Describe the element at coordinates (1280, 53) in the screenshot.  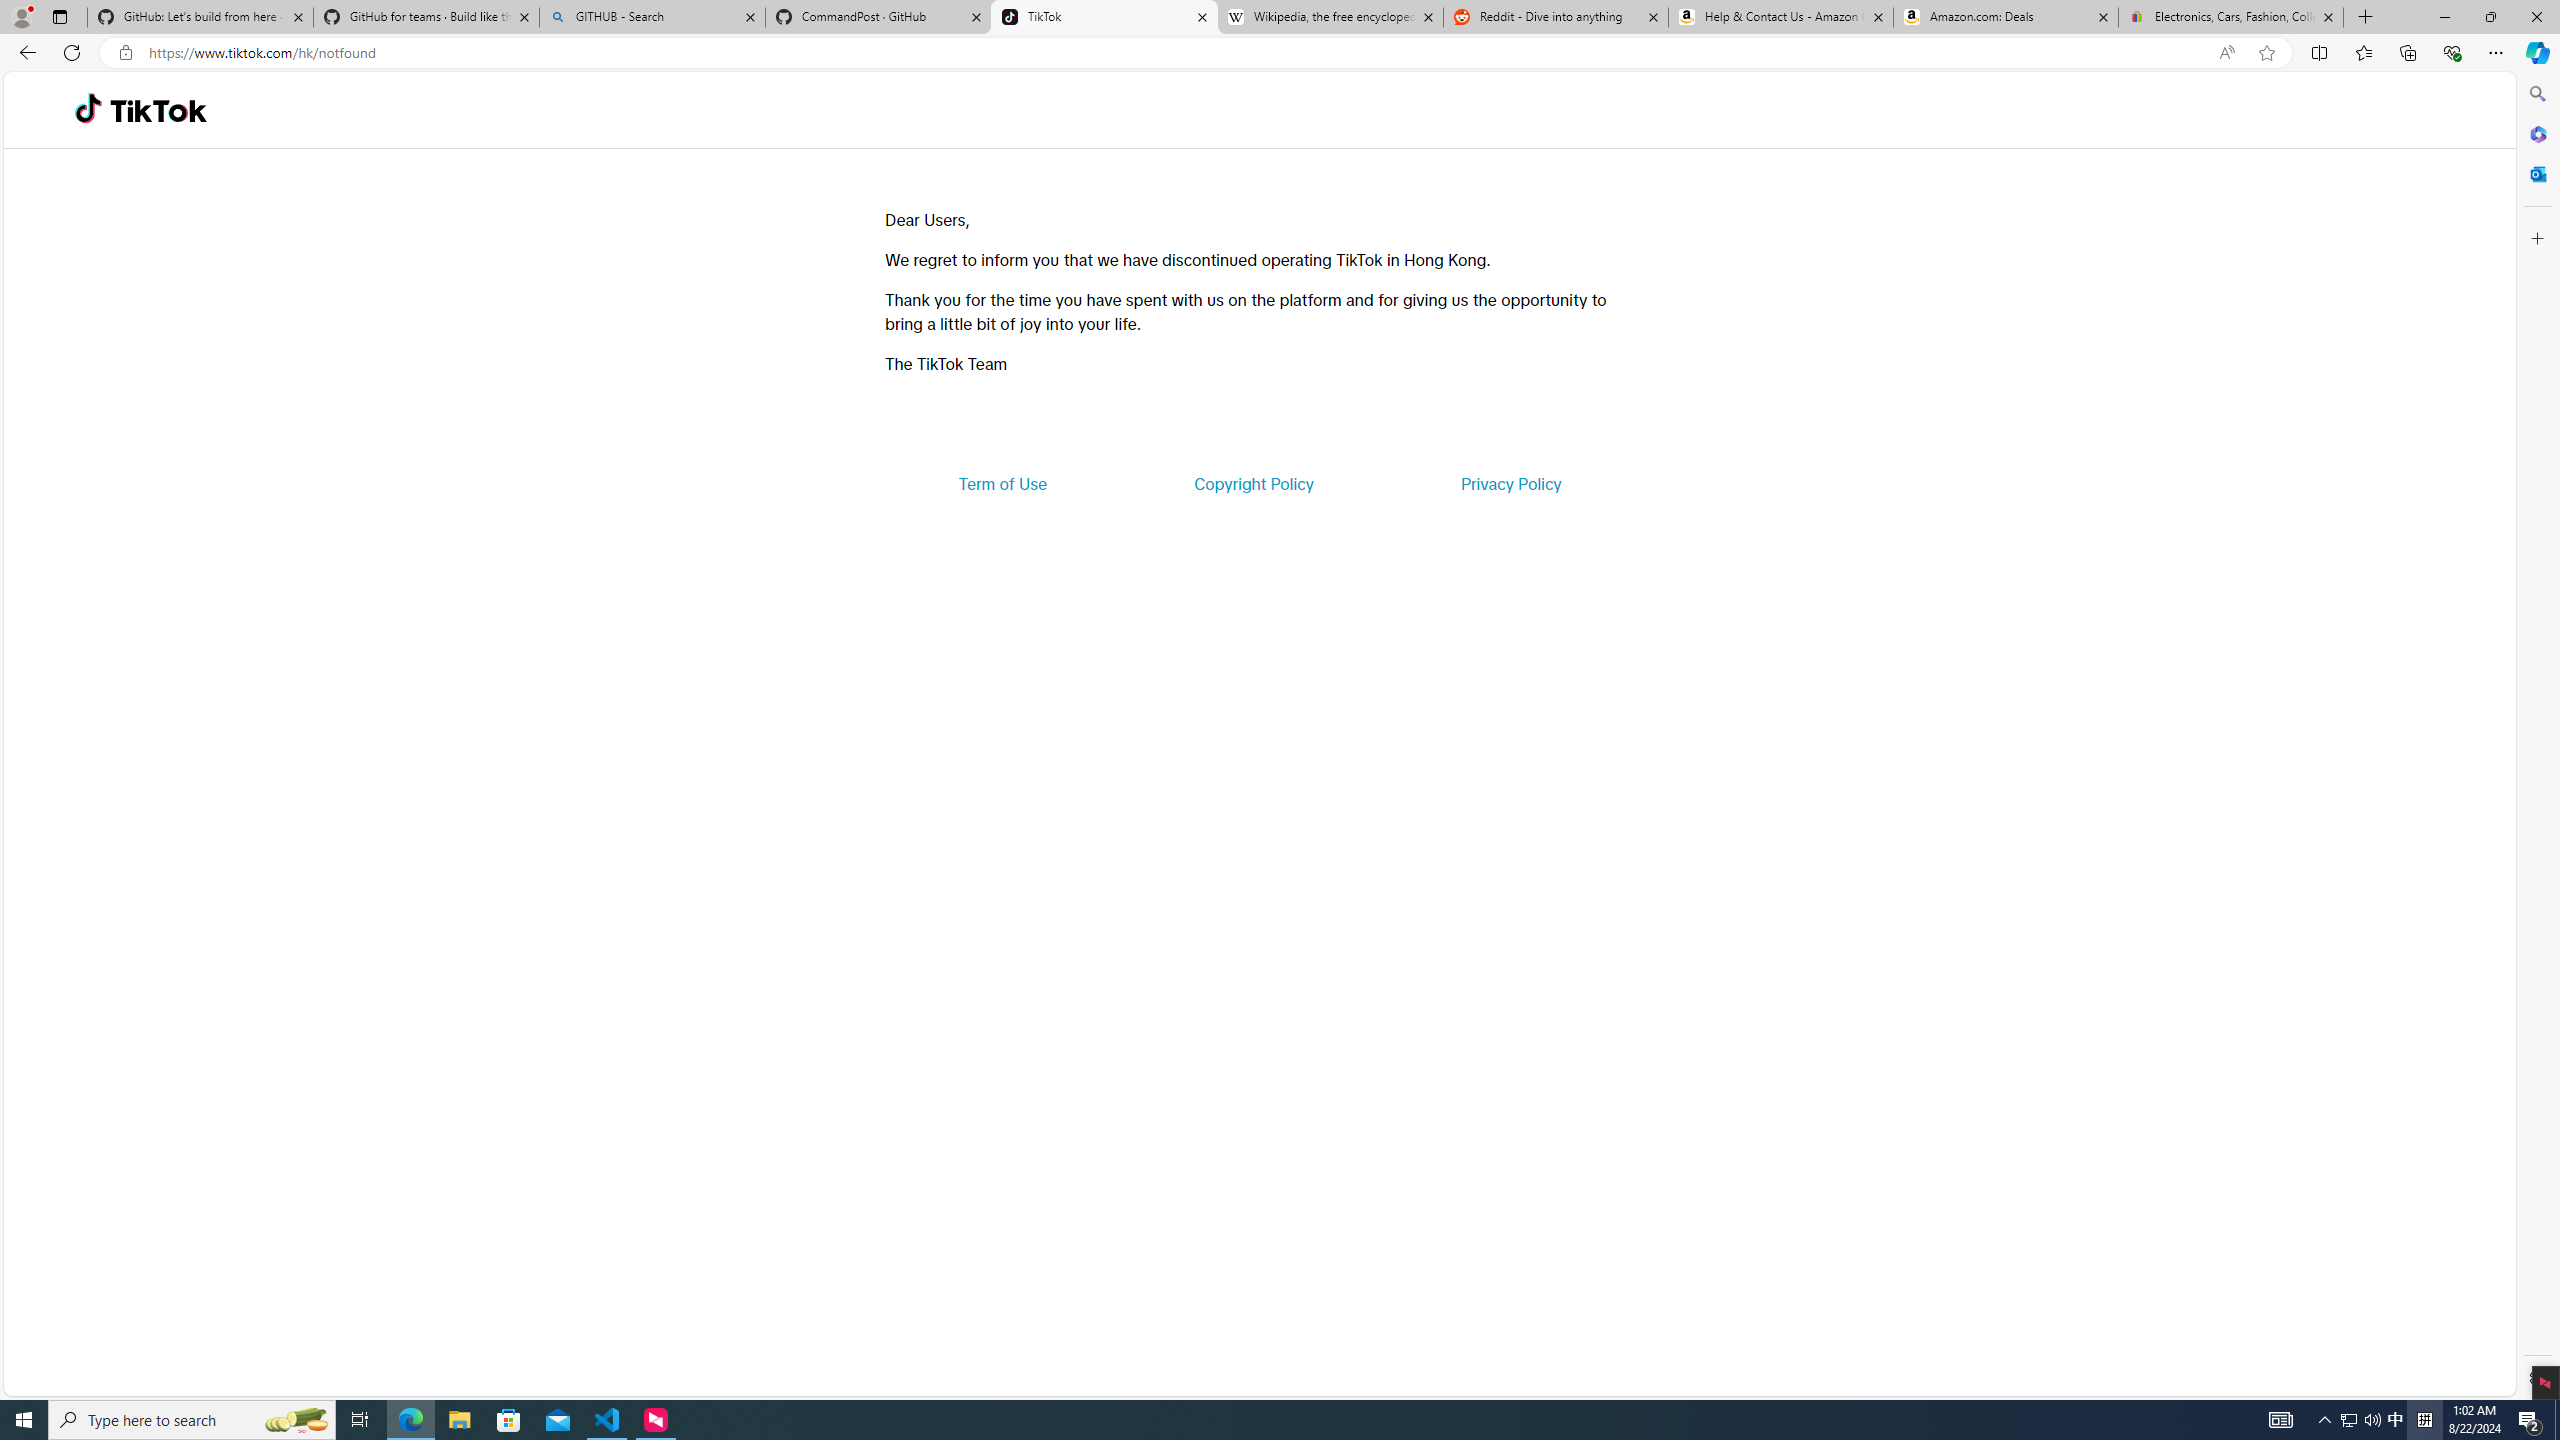
I see `App bar` at that location.